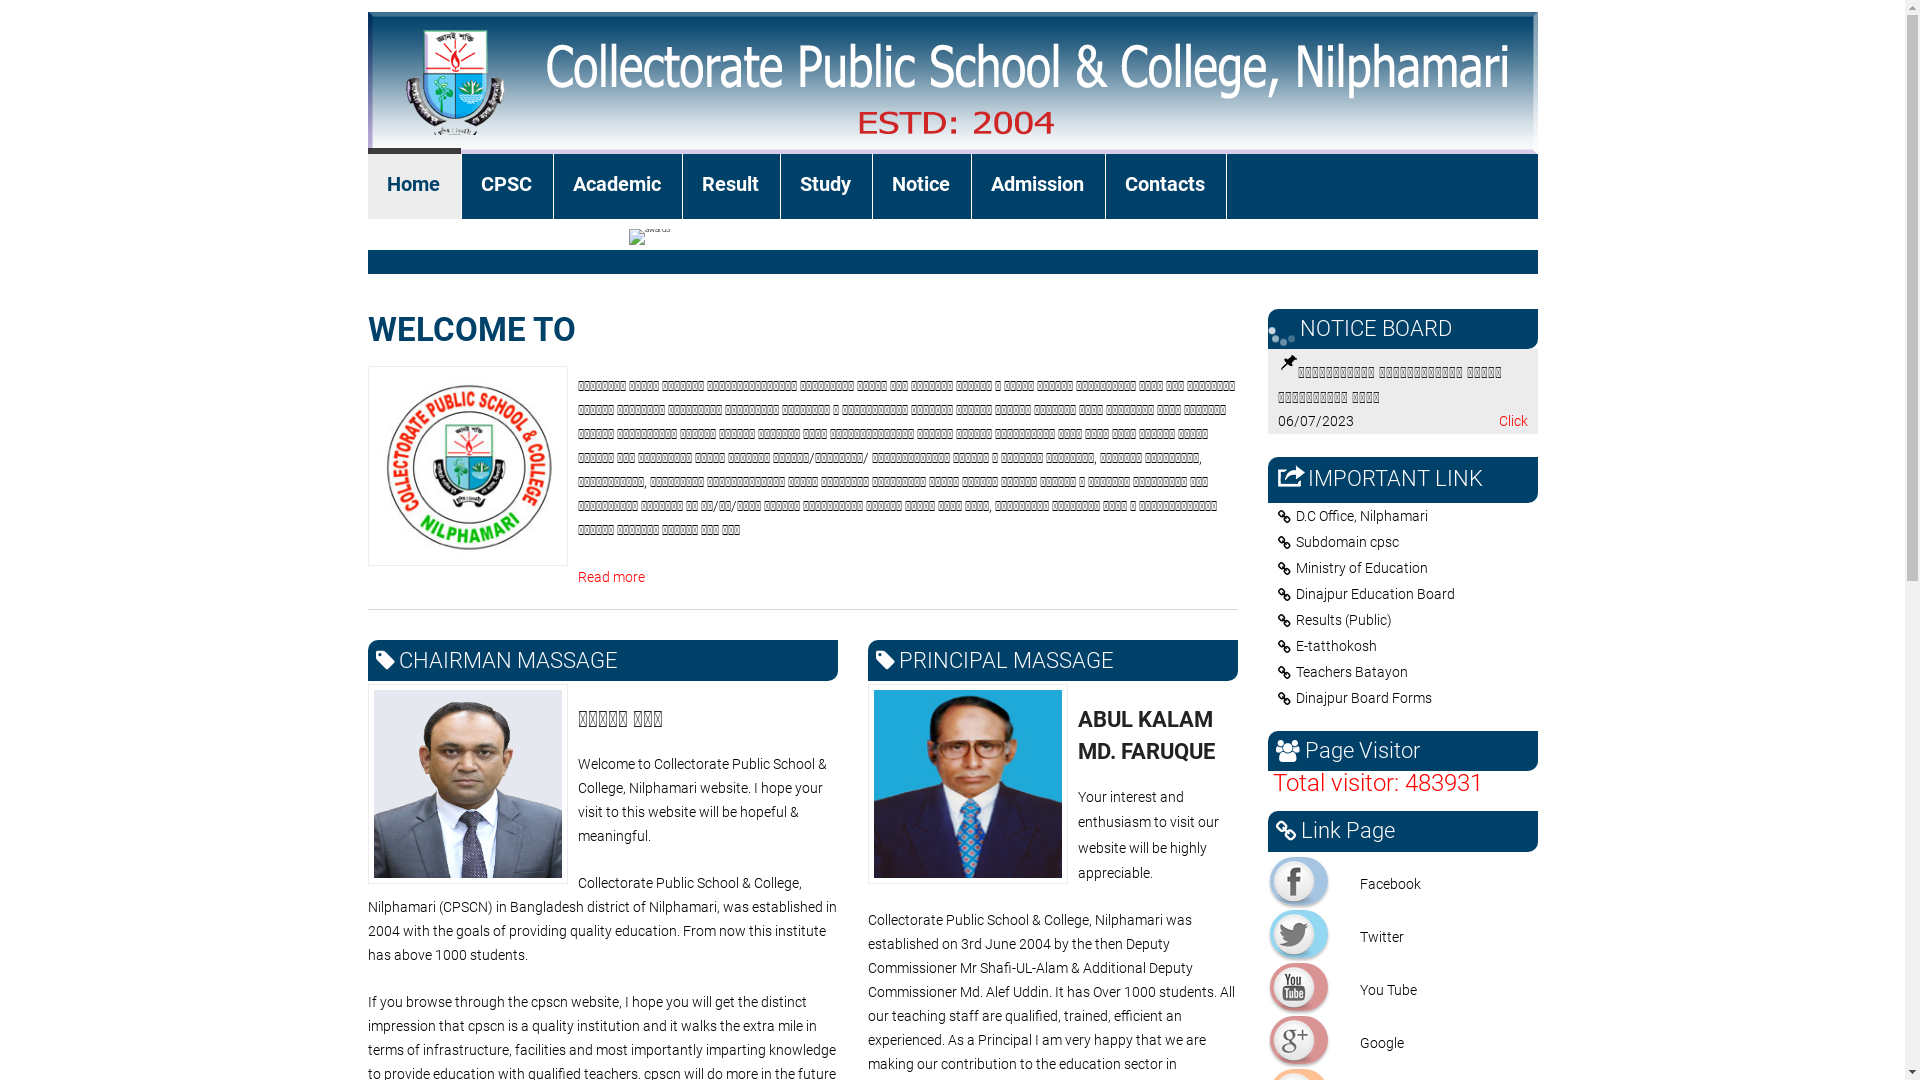 The width and height of the screenshot is (1920, 1080). I want to click on Subdomain cpsc, so click(1408, 542).